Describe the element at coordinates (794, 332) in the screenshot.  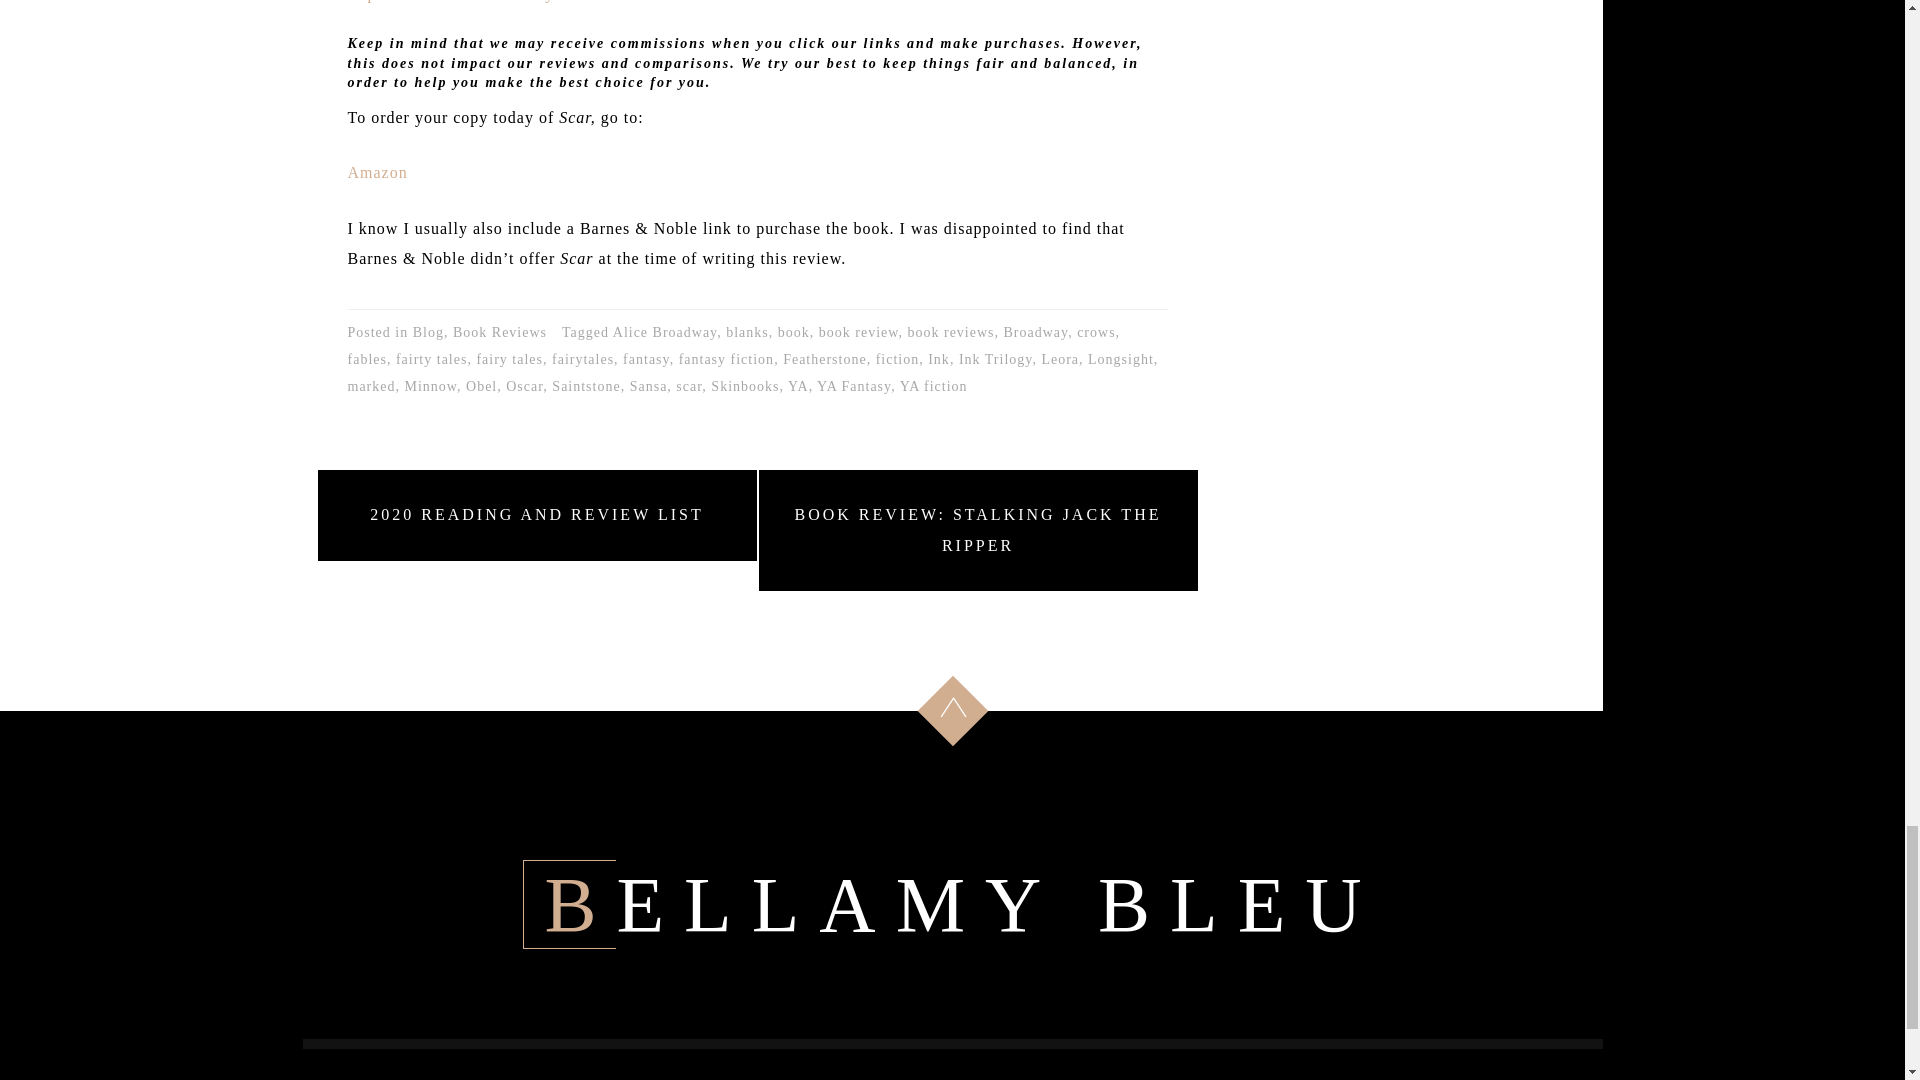
I see `book` at that location.